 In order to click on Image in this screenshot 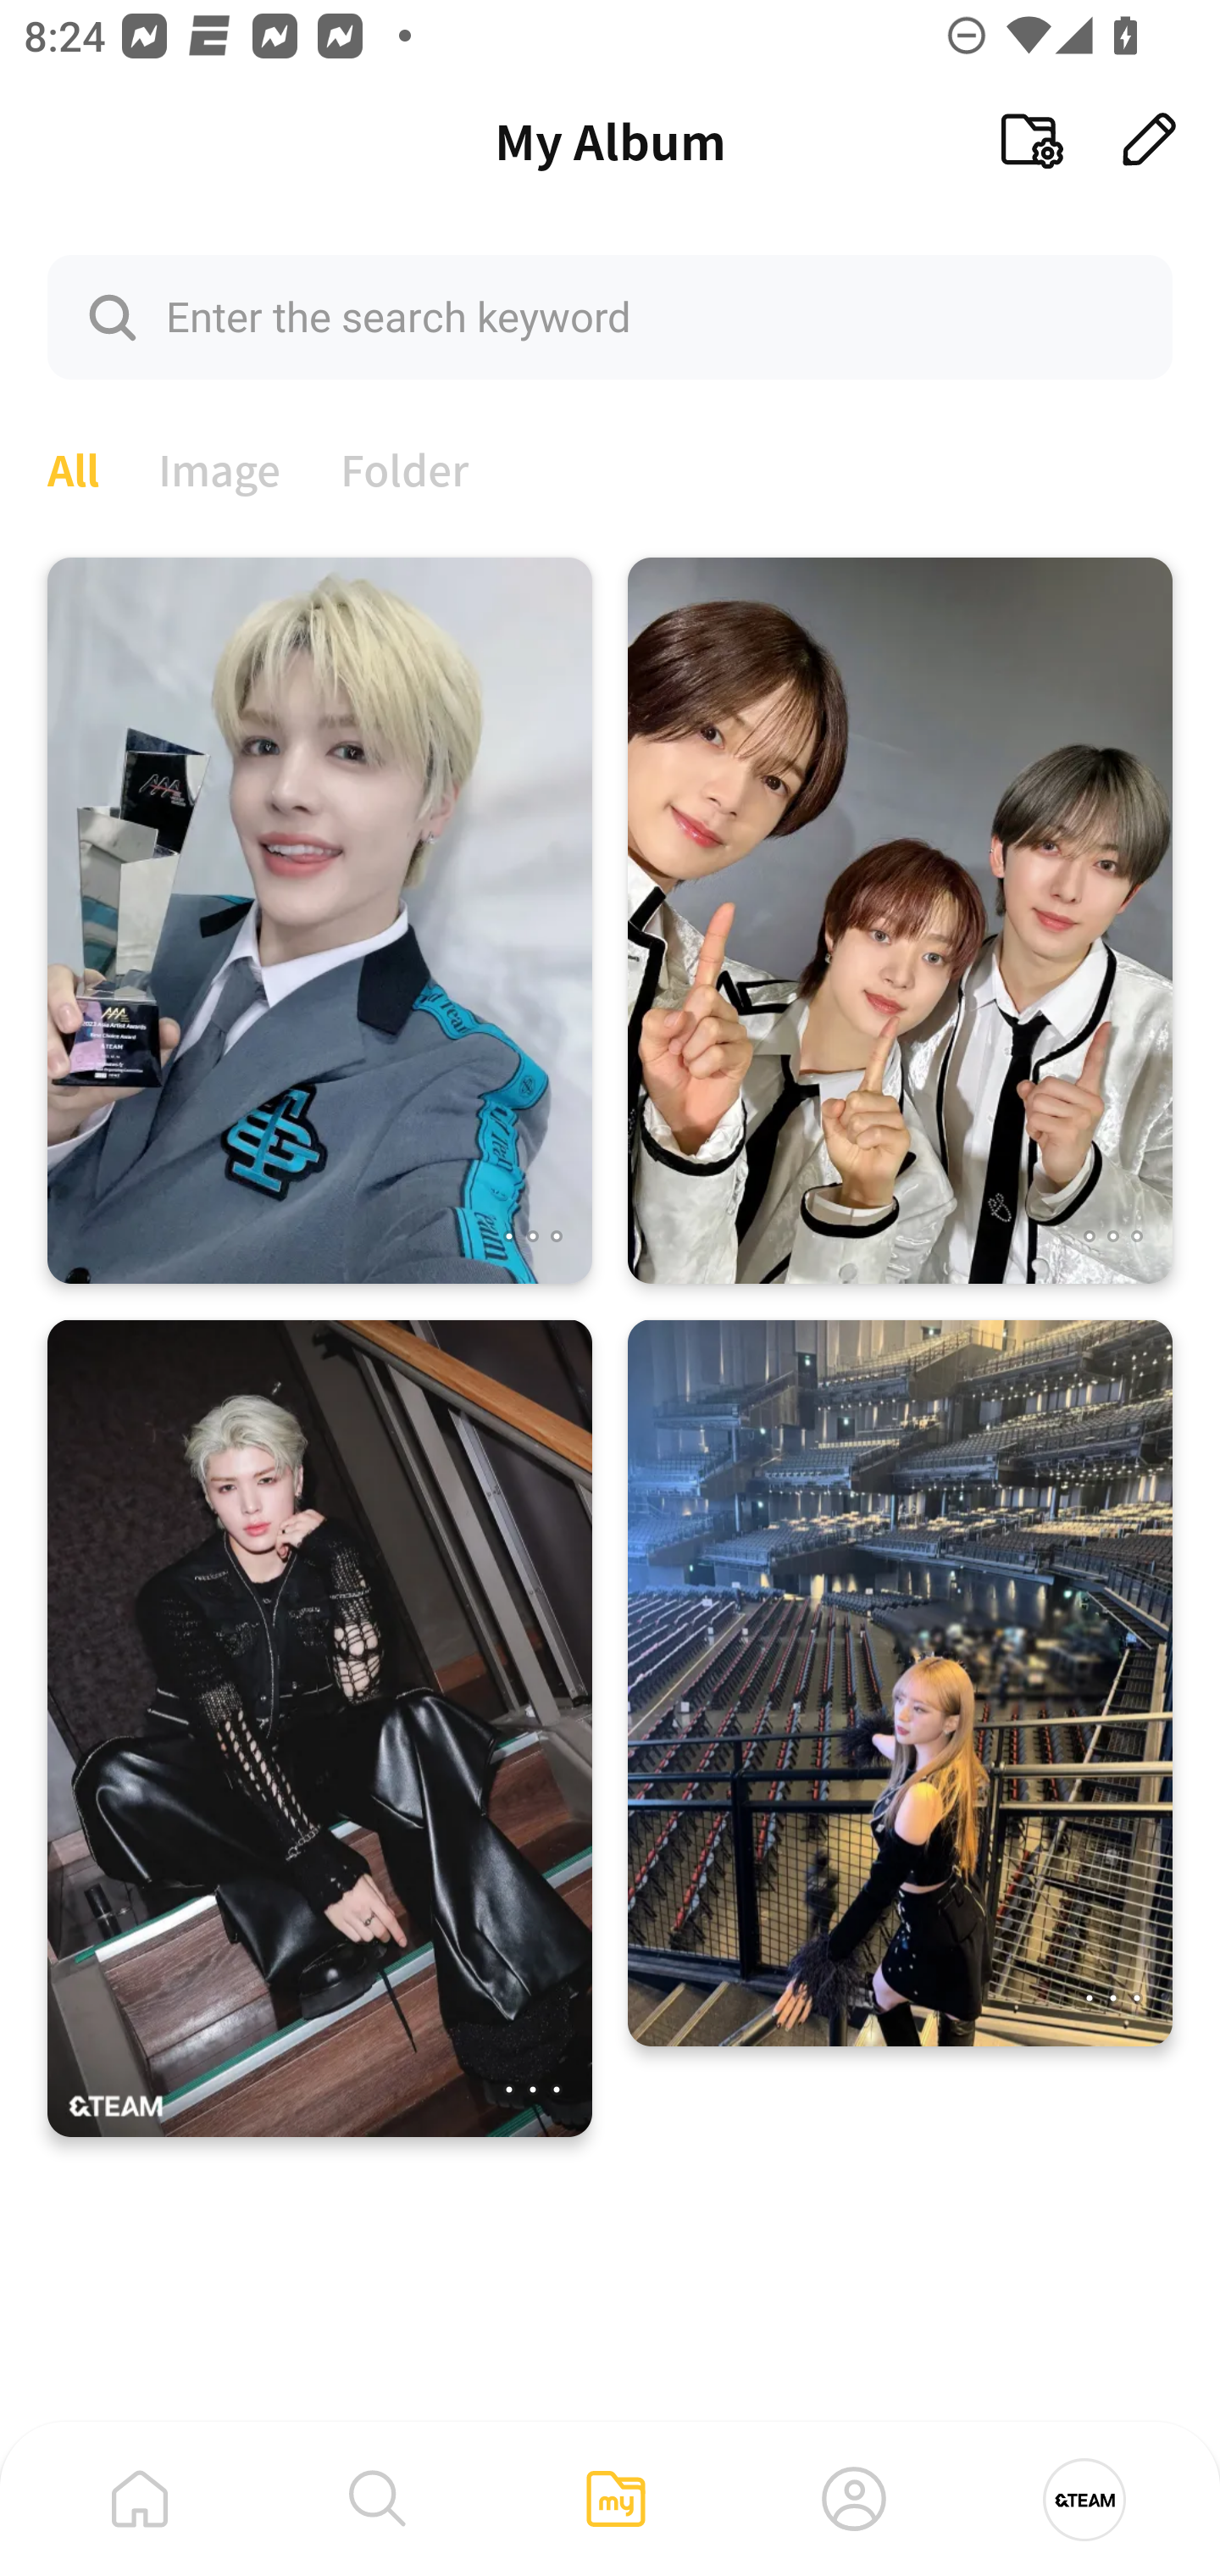, I will do `click(220, 467)`.